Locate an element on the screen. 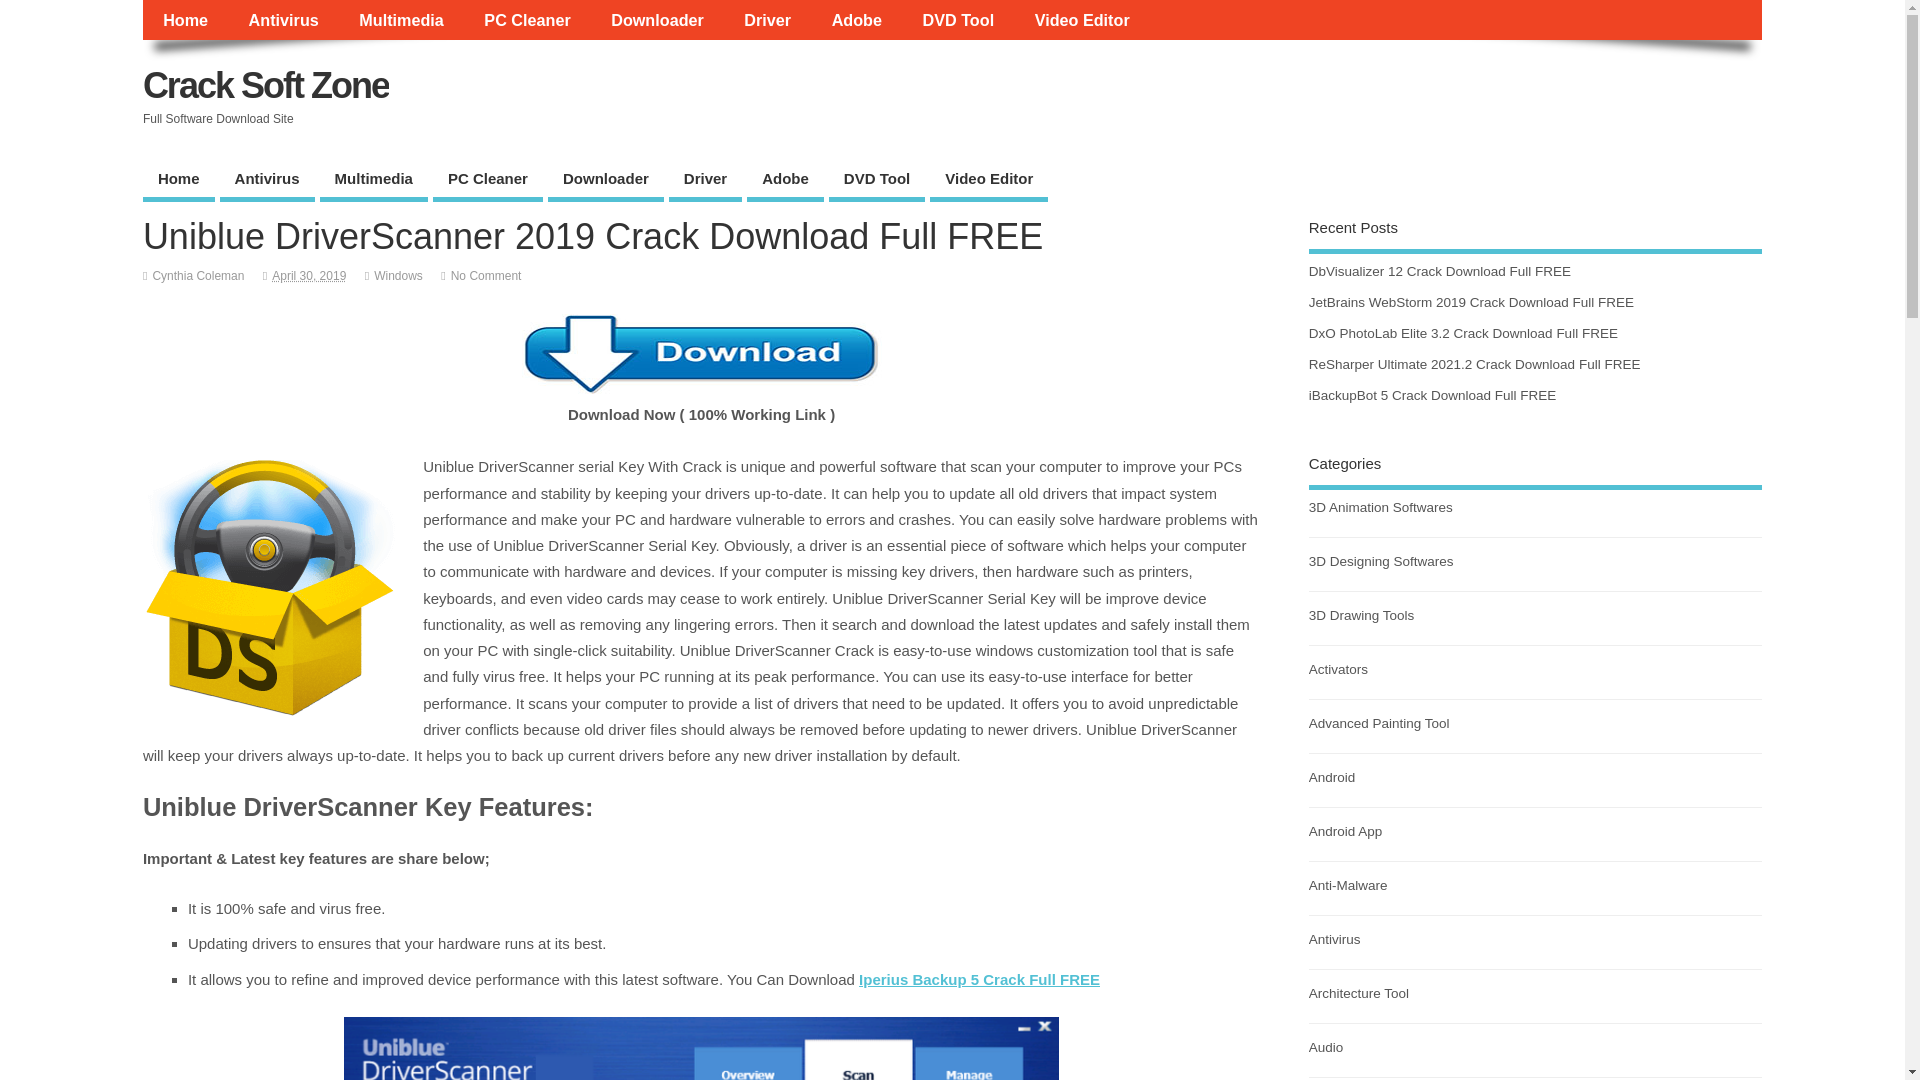 Image resolution: width=1920 pixels, height=1080 pixels. 3D Animation Softwares is located at coordinates (1381, 508).